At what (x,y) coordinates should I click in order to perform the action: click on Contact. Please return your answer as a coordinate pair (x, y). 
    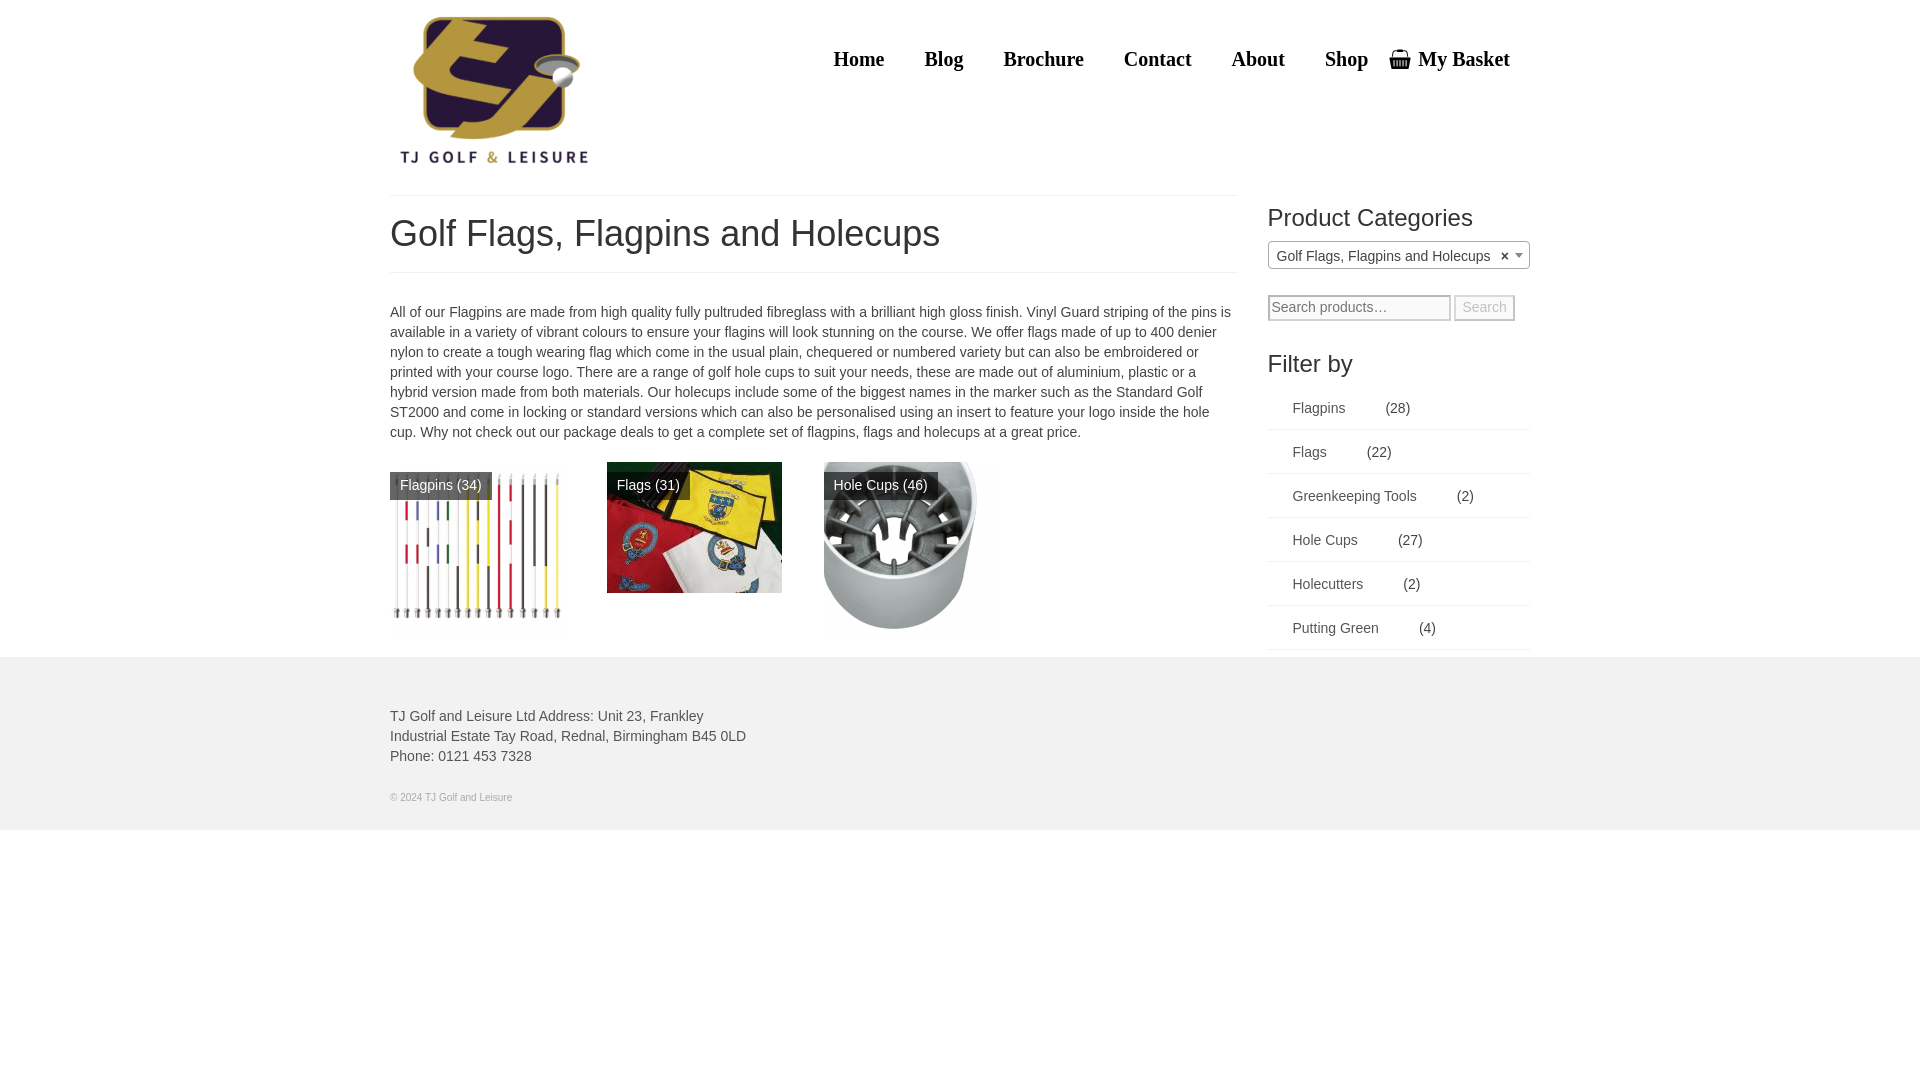
    Looking at the image, I should click on (1158, 58).